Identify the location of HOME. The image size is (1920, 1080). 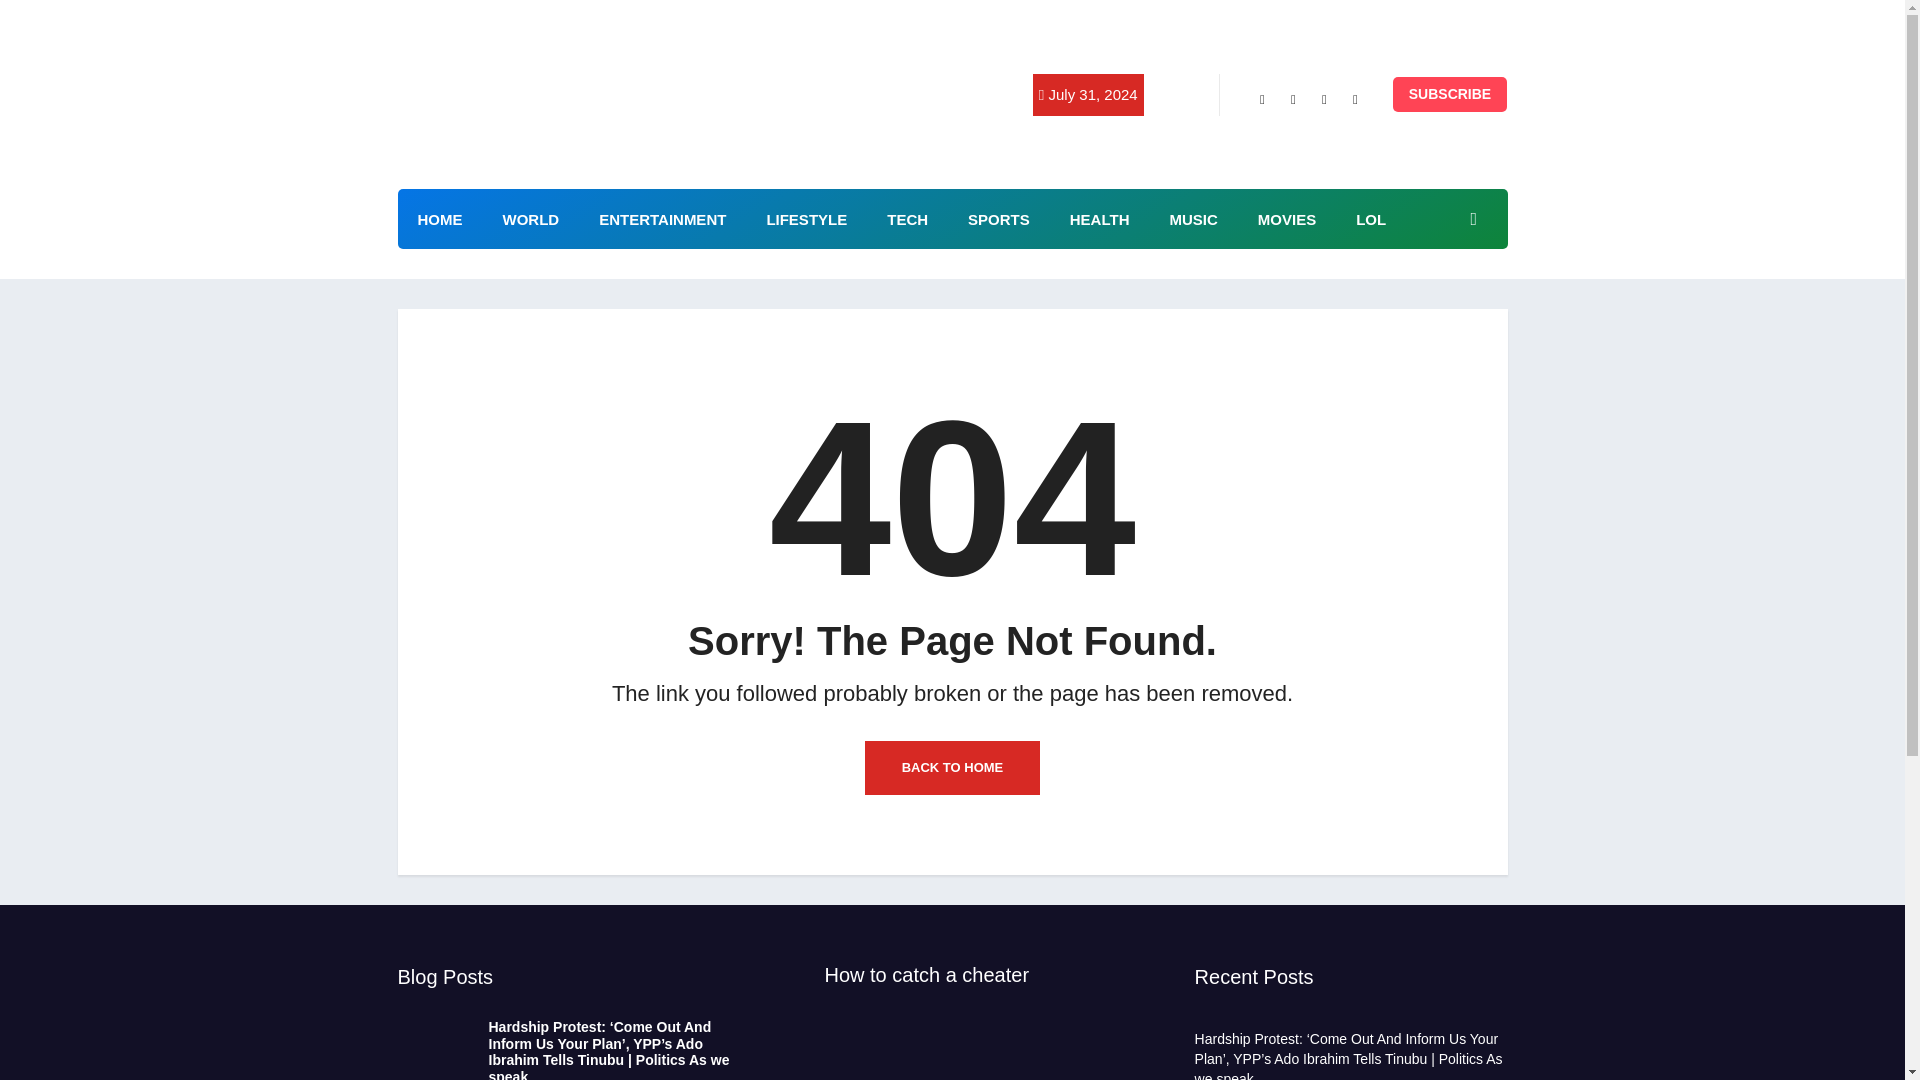
(440, 219).